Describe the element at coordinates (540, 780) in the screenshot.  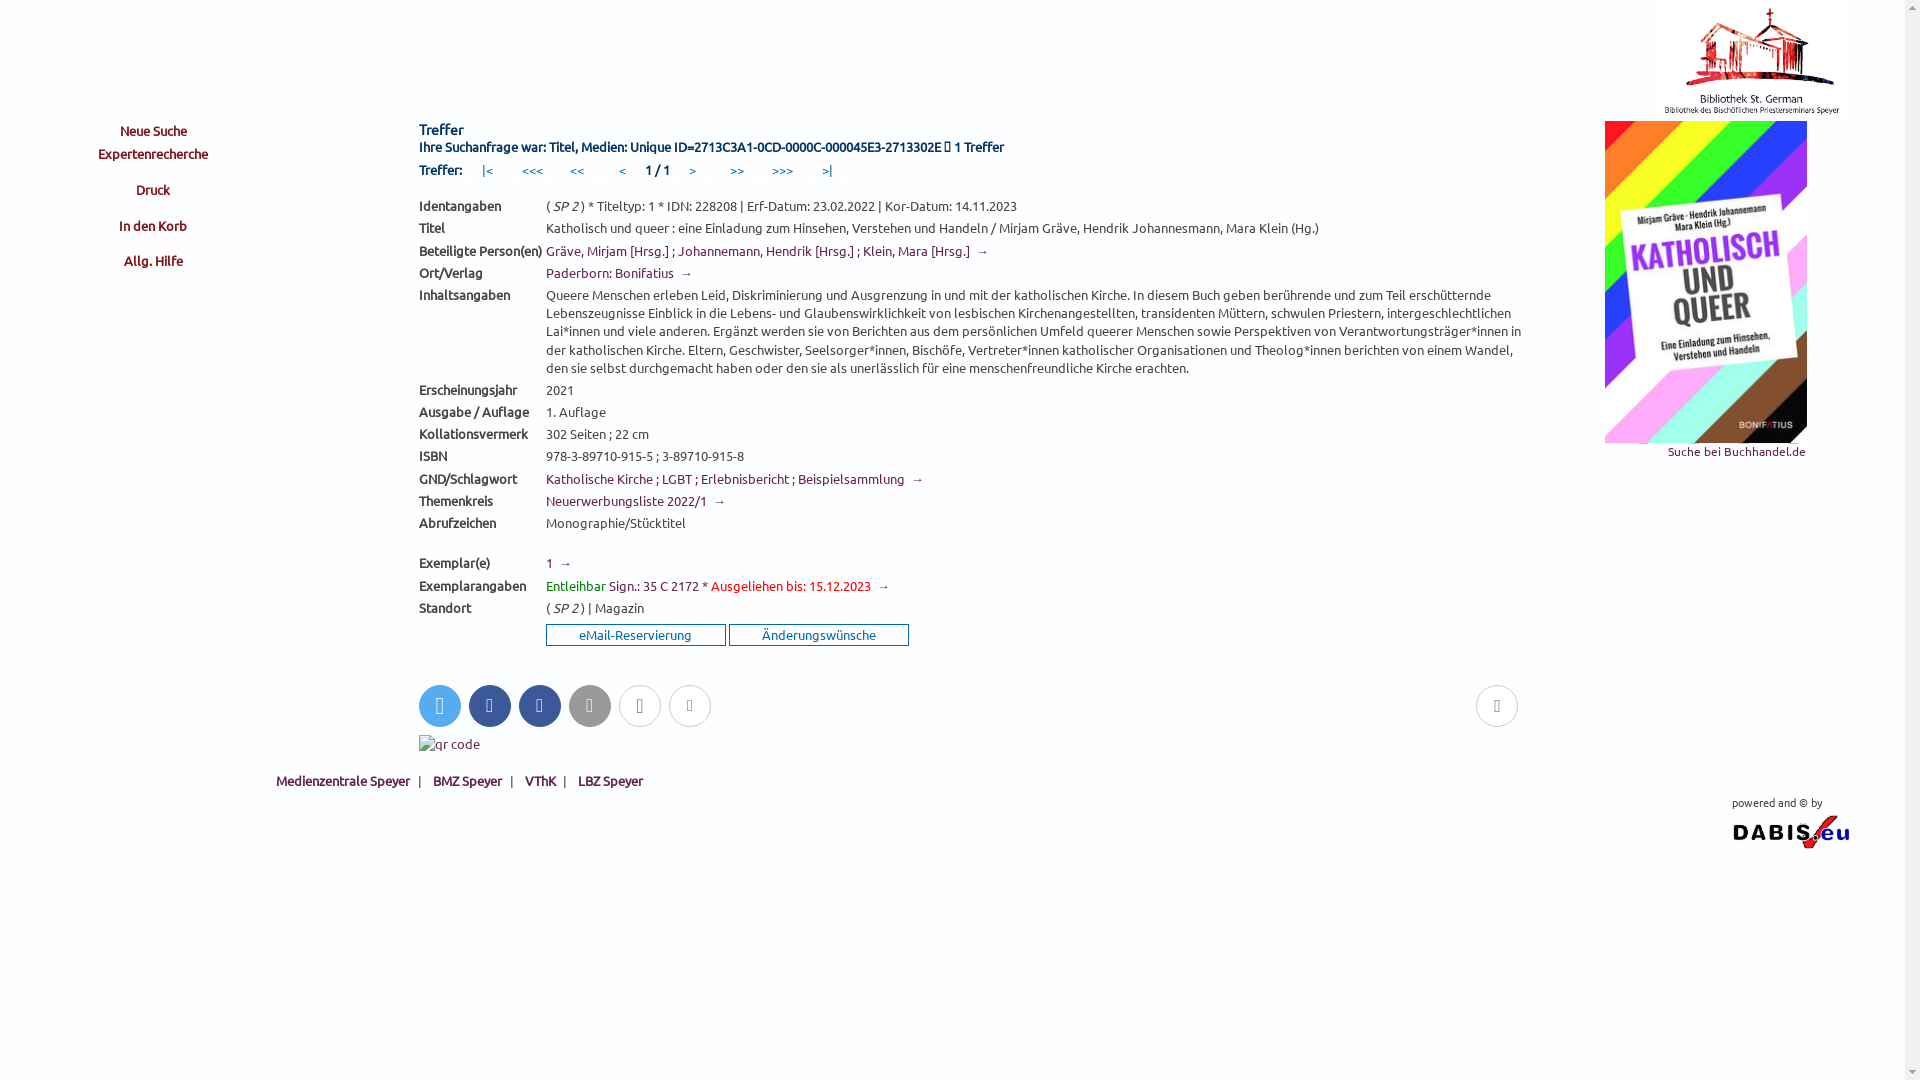
I see `VThK` at that location.